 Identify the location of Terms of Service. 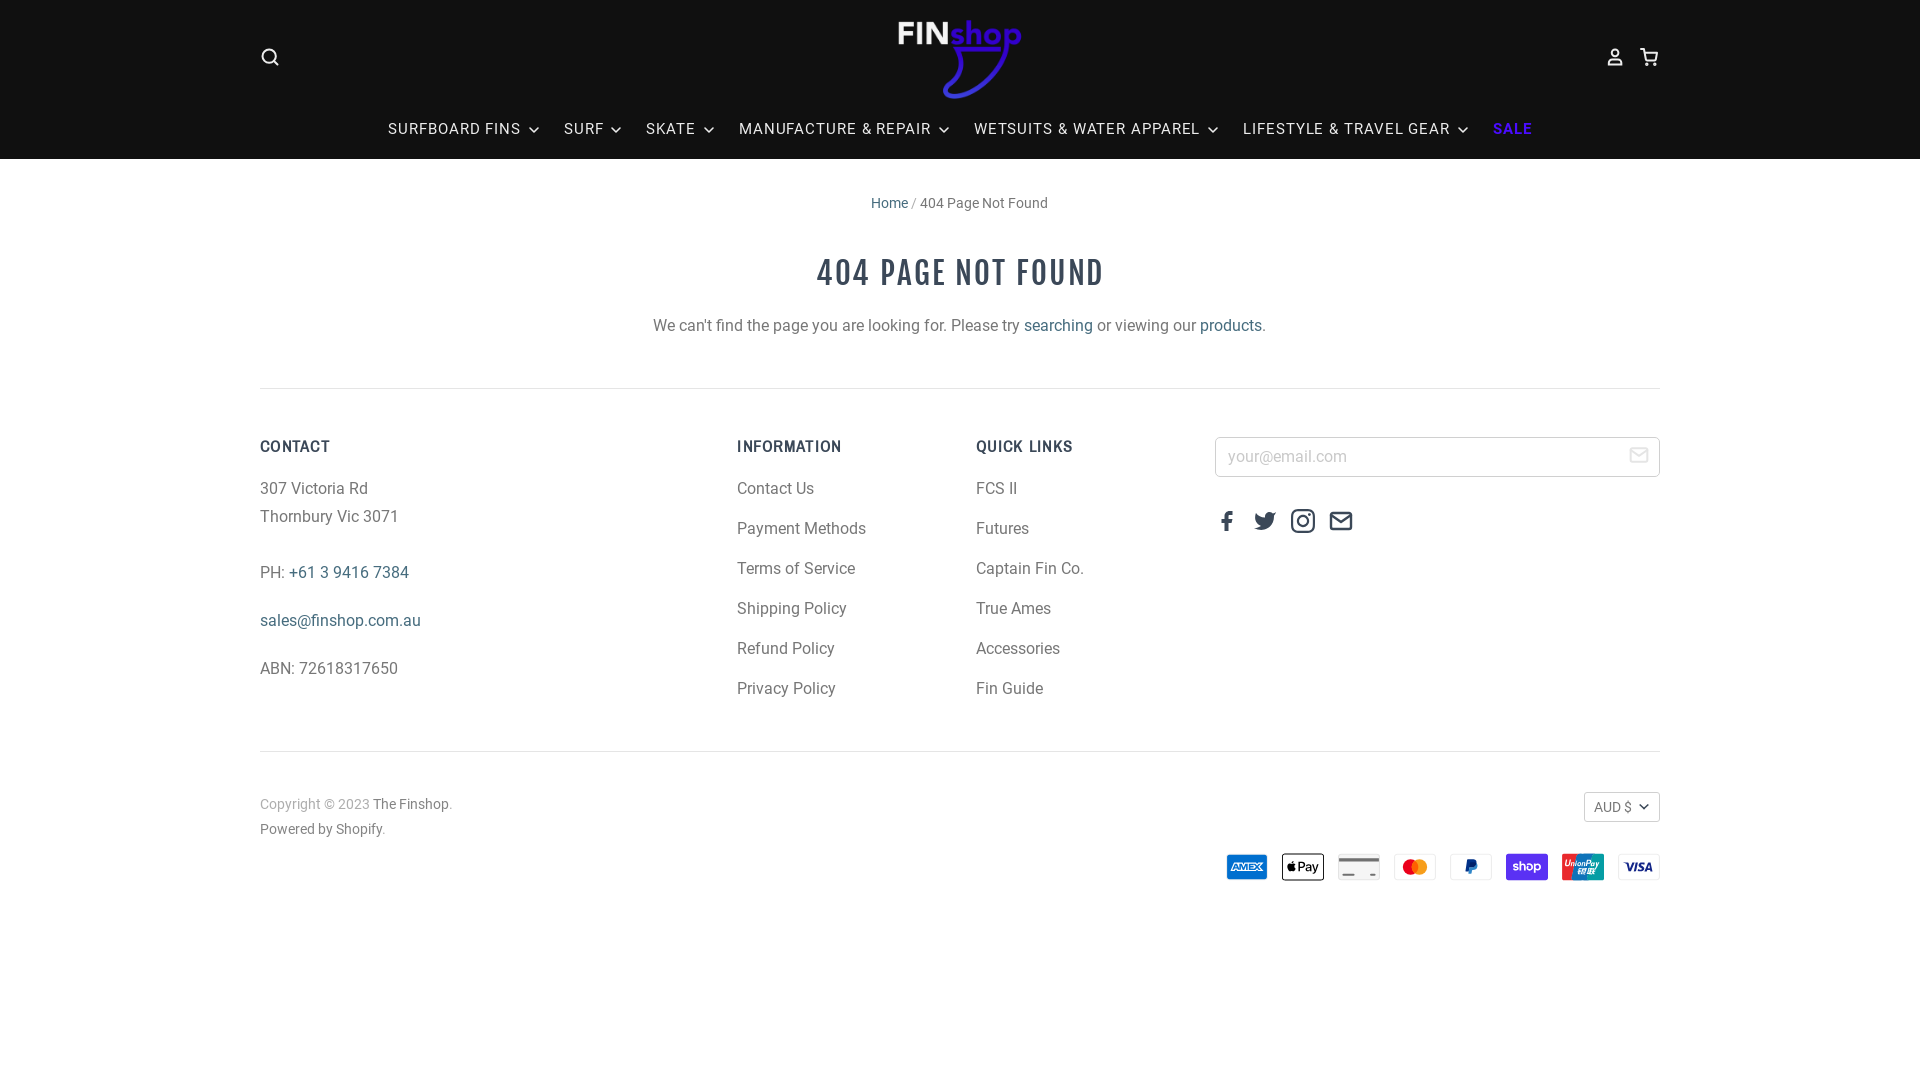
(796, 568).